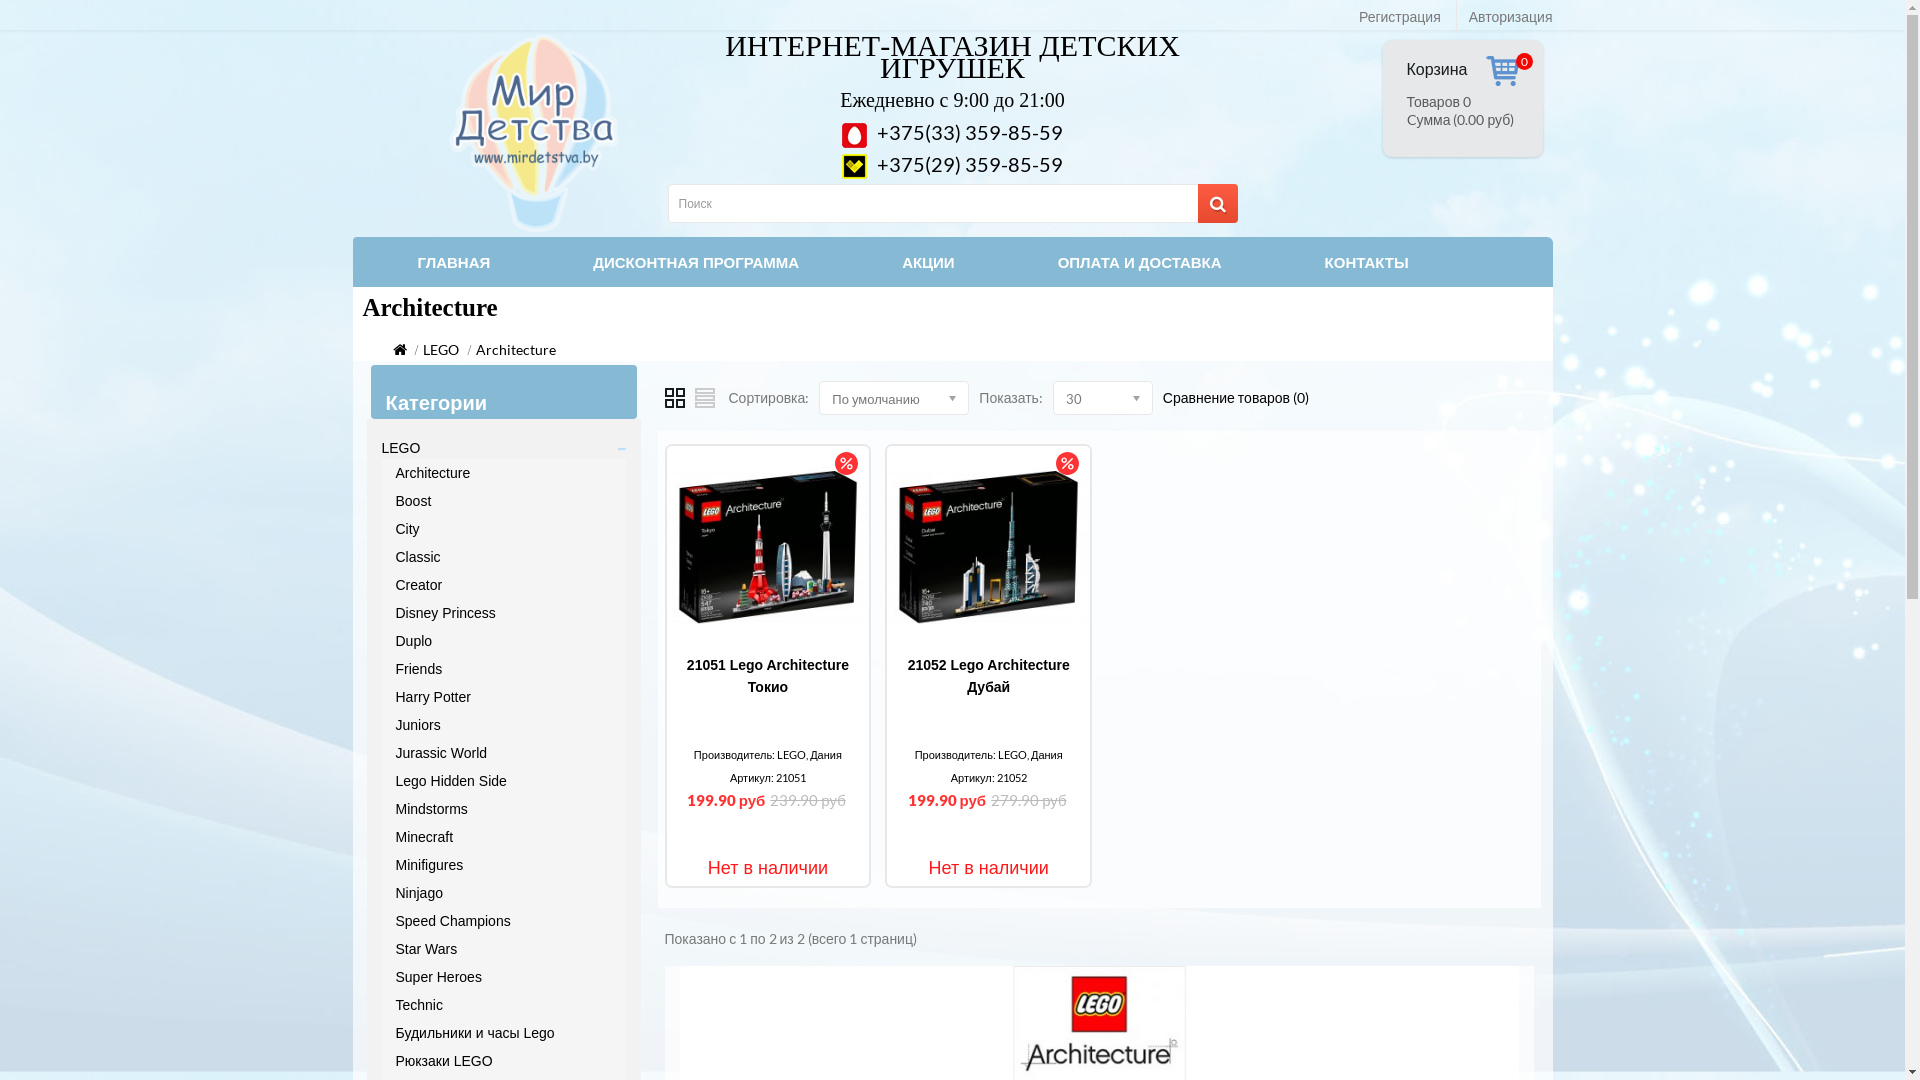 This screenshot has height=1080, width=1920. I want to click on +375(29) 359-85-59, so click(952, 164).